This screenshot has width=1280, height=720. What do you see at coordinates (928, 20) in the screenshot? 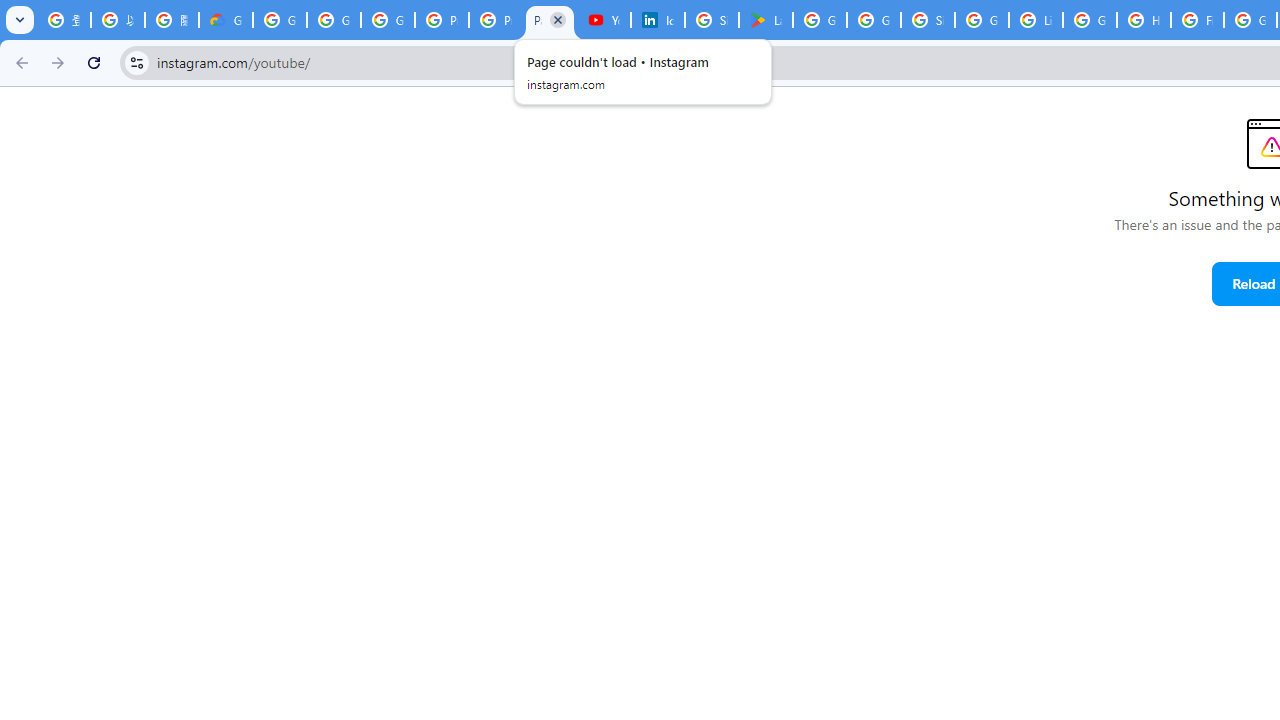
I see `Sign in - Google Accounts` at bounding box center [928, 20].